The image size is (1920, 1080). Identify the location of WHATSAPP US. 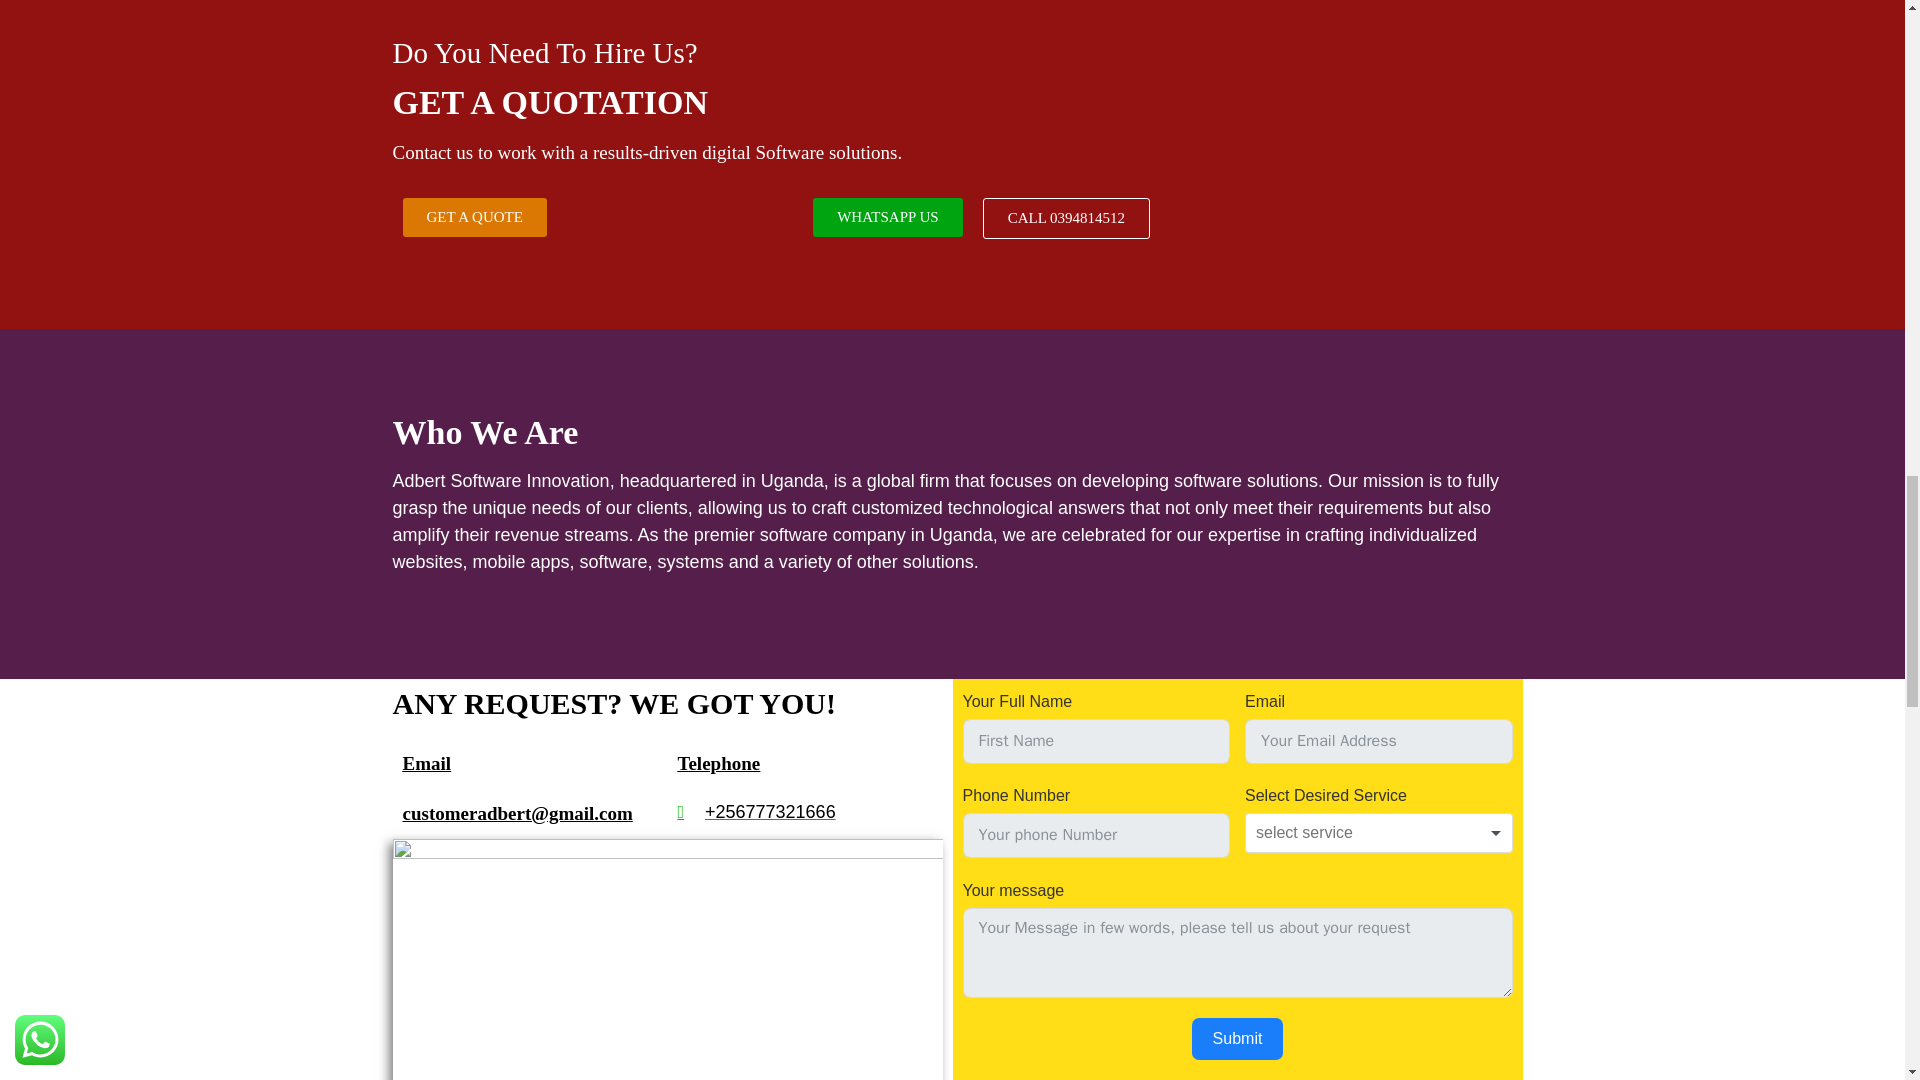
(888, 216).